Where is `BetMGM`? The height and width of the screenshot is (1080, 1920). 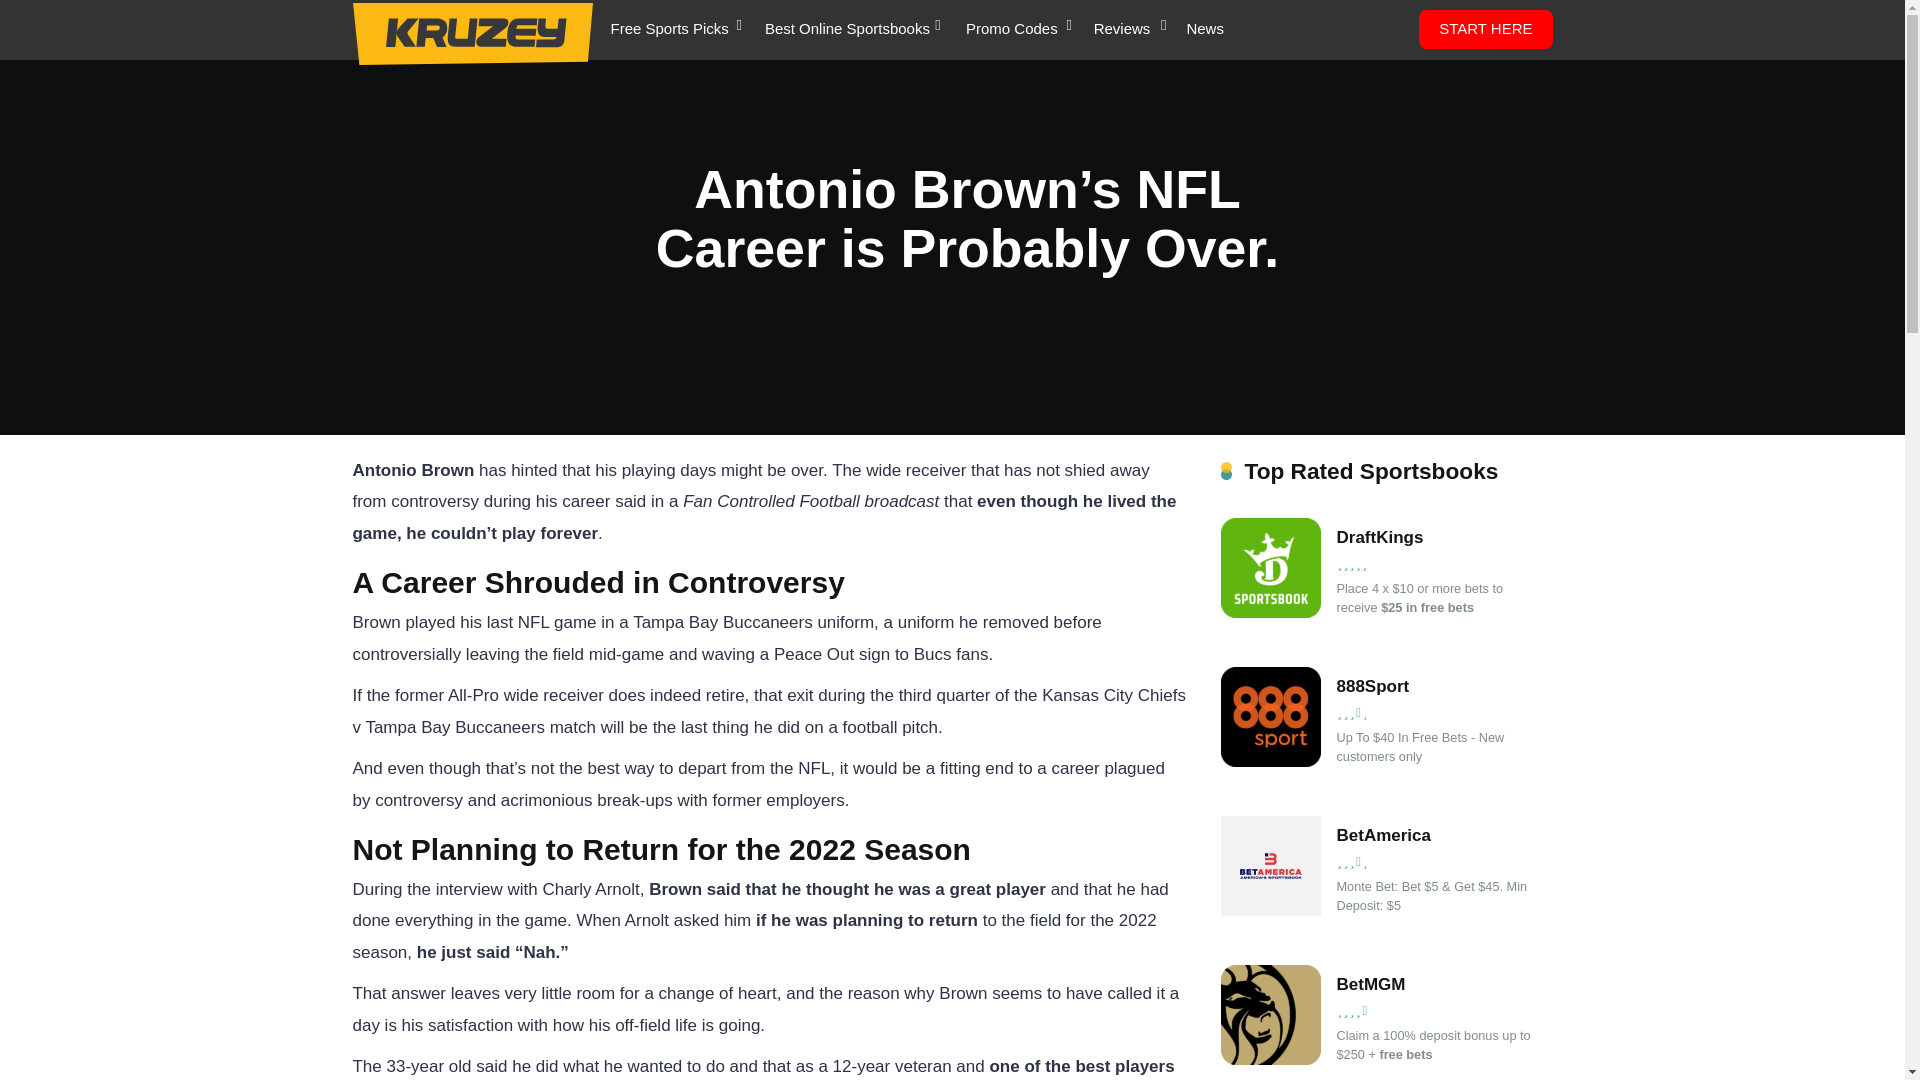
BetMGM is located at coordinates (1436, 984).